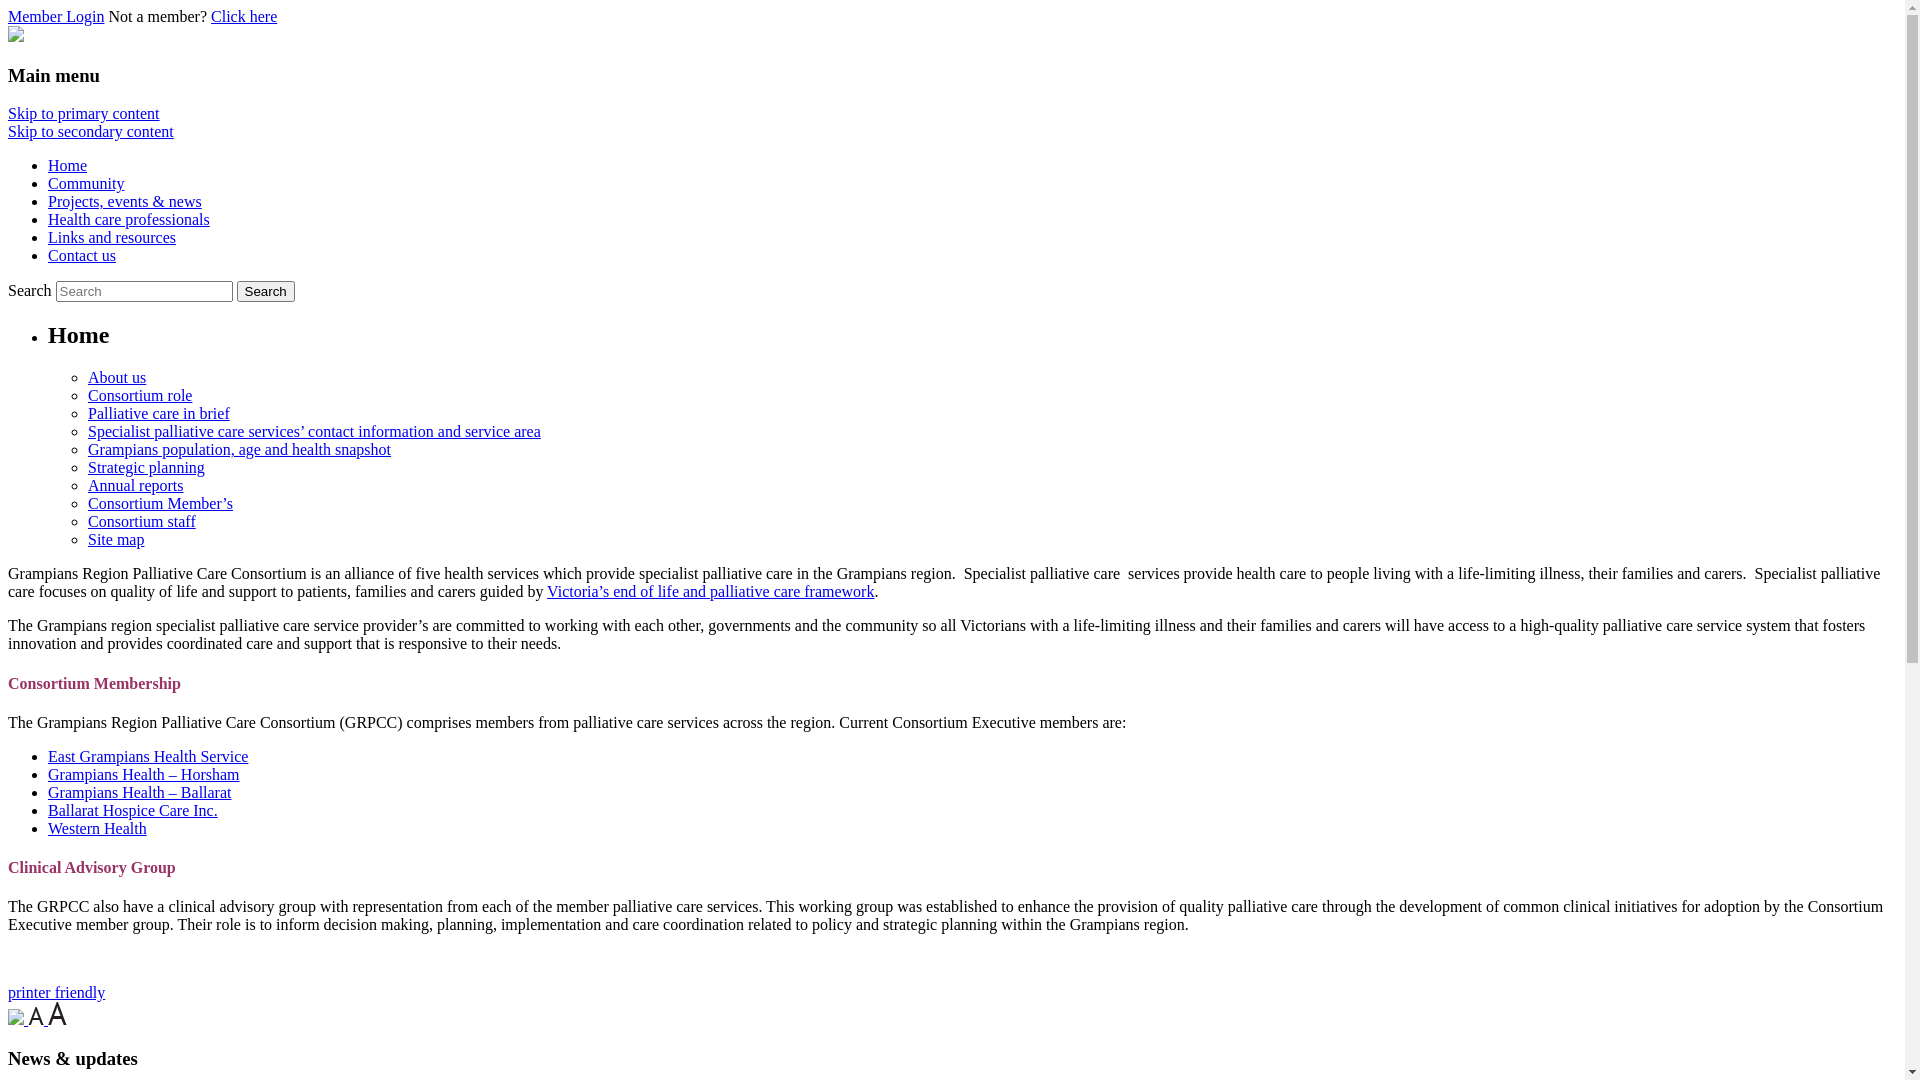  What do you see at coordinates (86, 184) in the screenshot?
I see `Community` at bounding box center [86, 184].